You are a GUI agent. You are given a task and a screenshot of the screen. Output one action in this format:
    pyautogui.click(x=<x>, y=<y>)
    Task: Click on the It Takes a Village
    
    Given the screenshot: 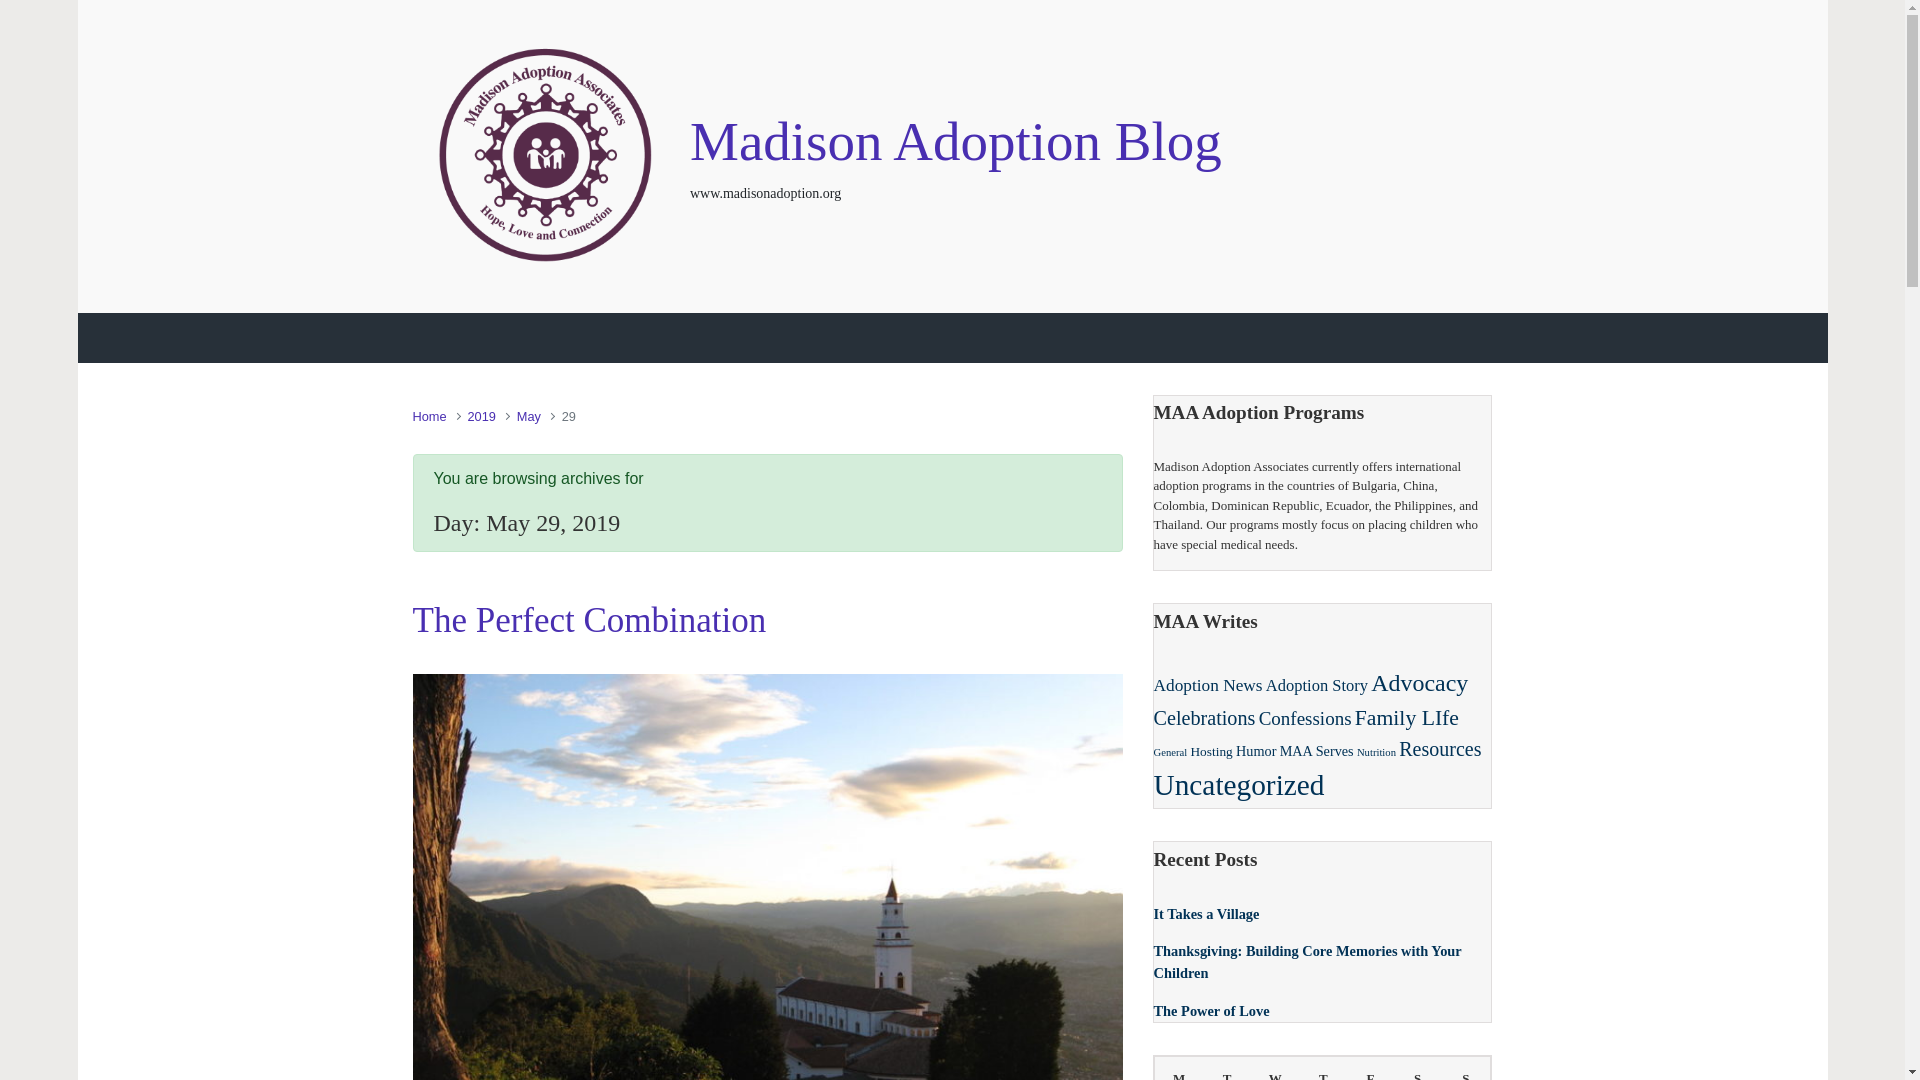 What is the action you would take?
    pyautogui.click(x=1206, y=914)
    